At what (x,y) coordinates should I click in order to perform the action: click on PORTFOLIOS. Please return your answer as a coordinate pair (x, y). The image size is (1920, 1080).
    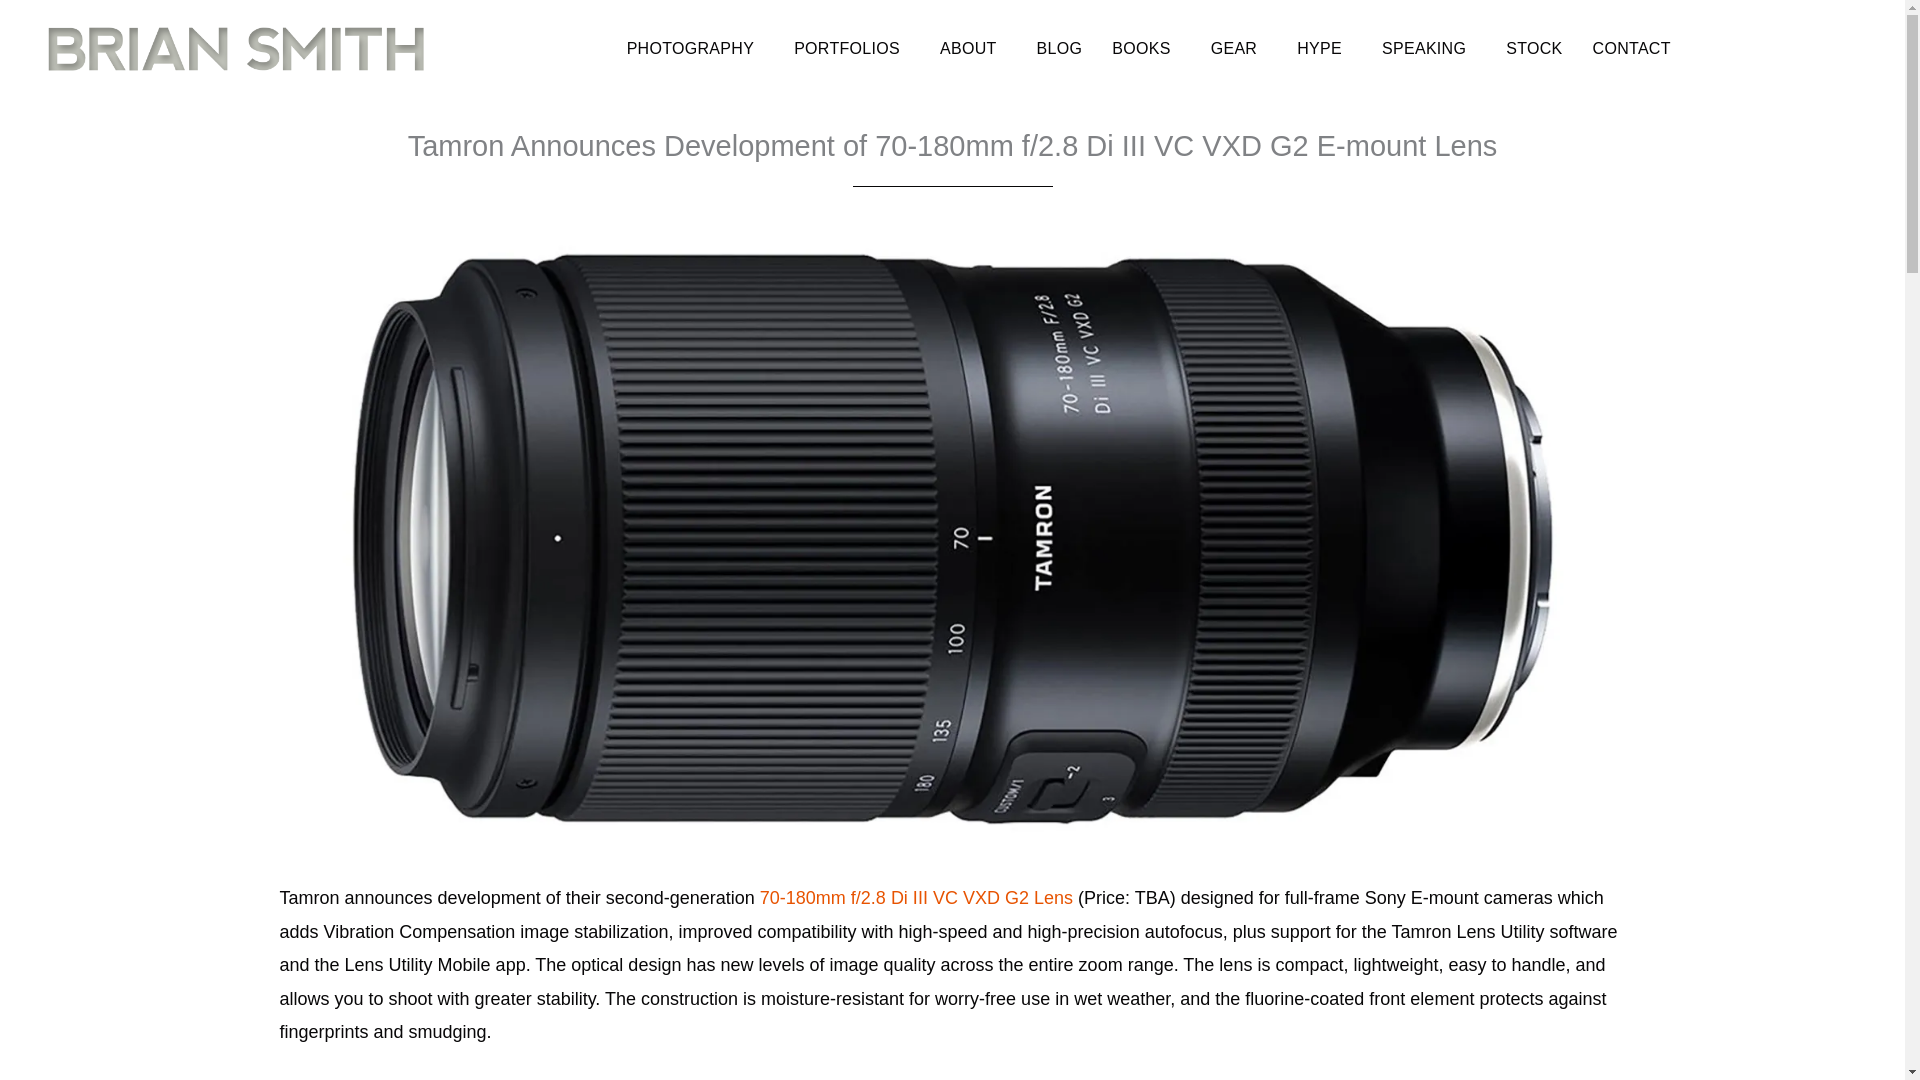
    Looking at the image, I should click on (851, 48).